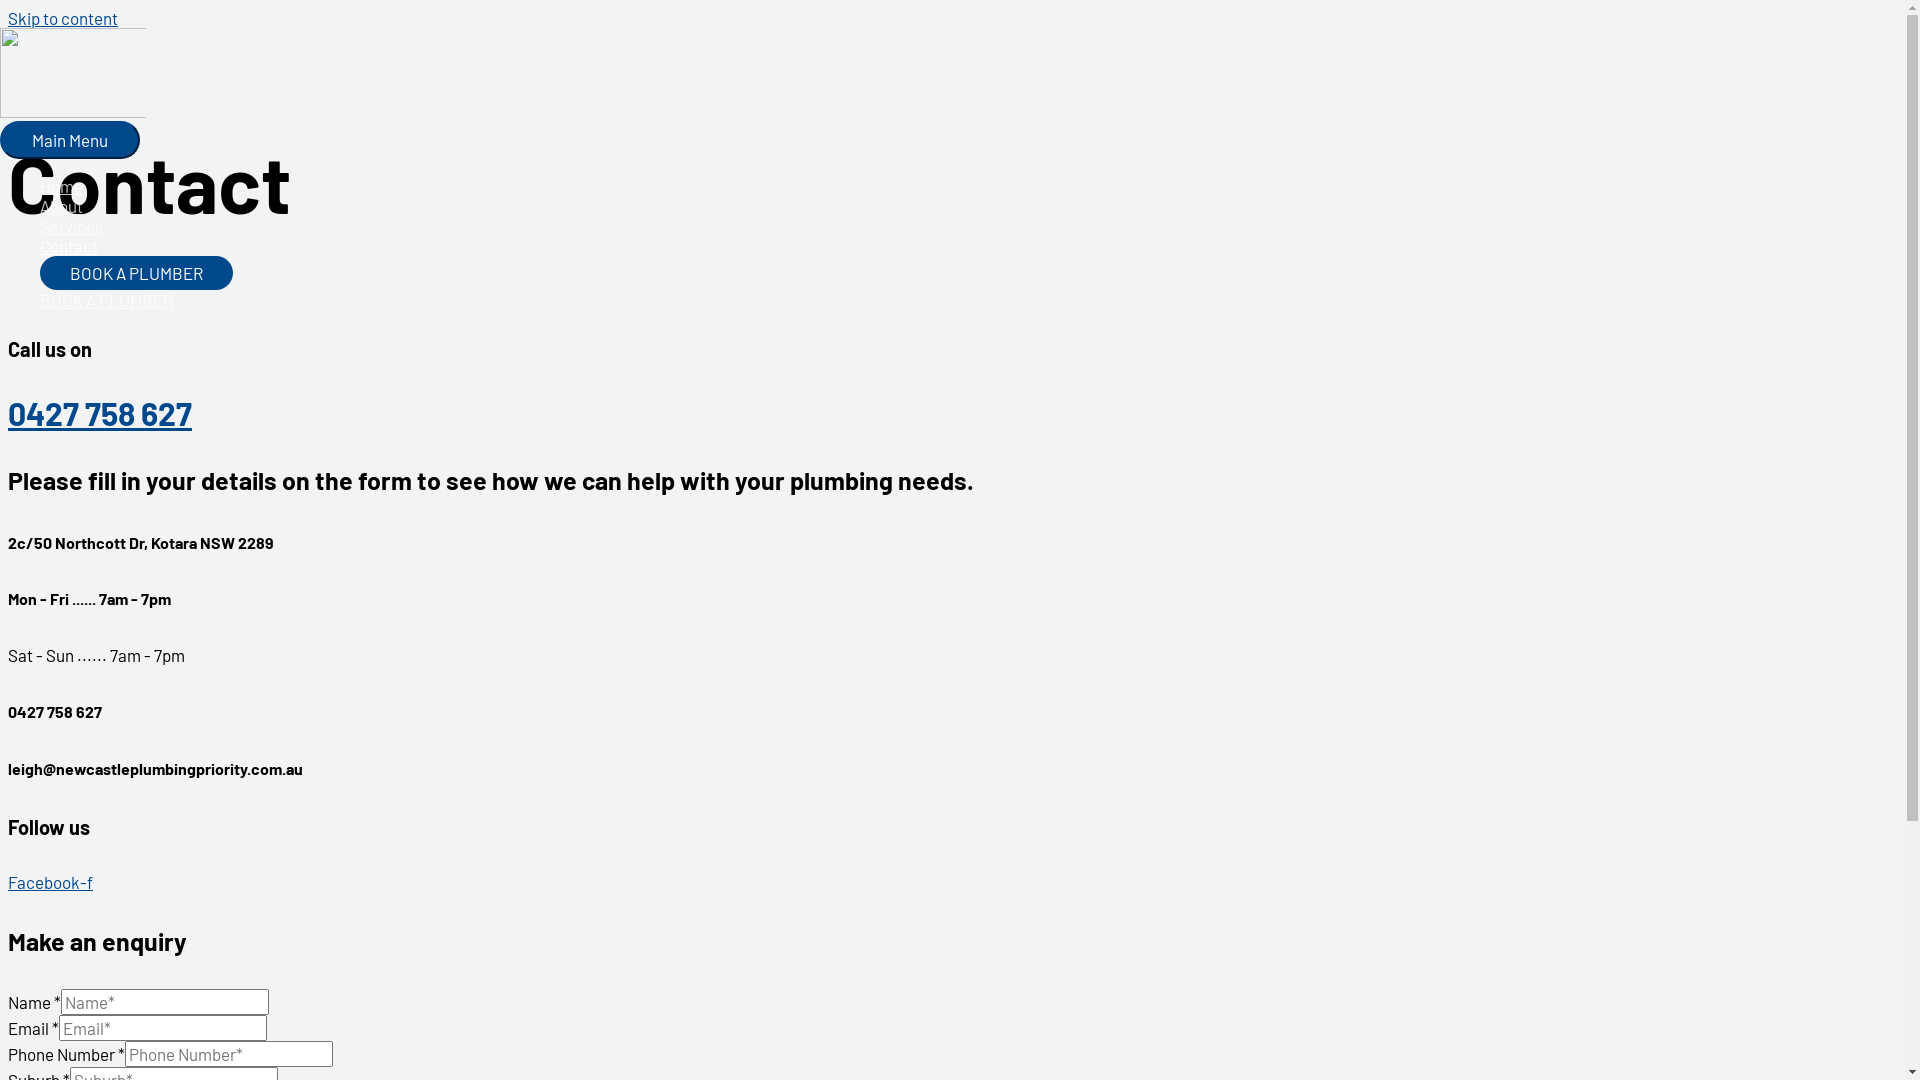  What do you see at coordinates (640, 186) in the screenshot?
I see `Home` at bounding box center [640, 186].